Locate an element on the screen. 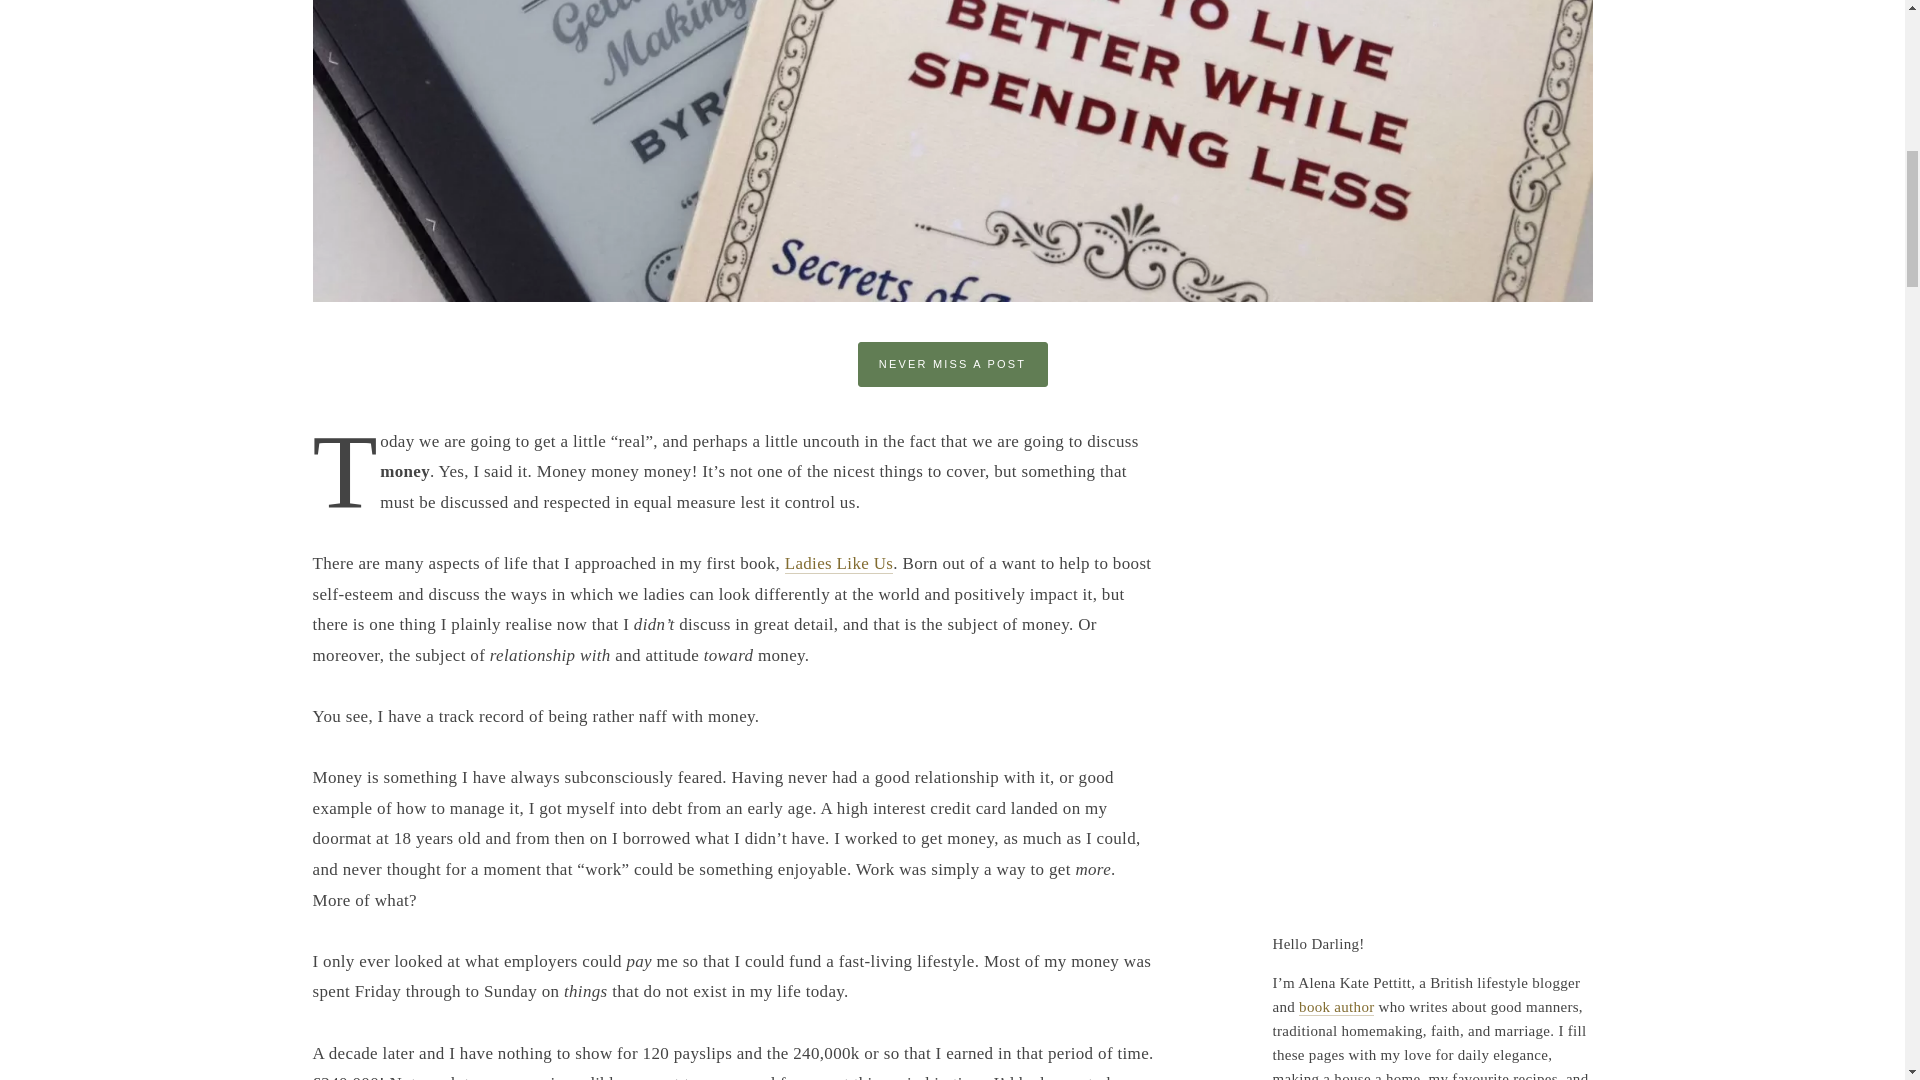 This screenshot has height=1080, width=1920. NEVER MISS A POST is located at coordinates (953, 364).